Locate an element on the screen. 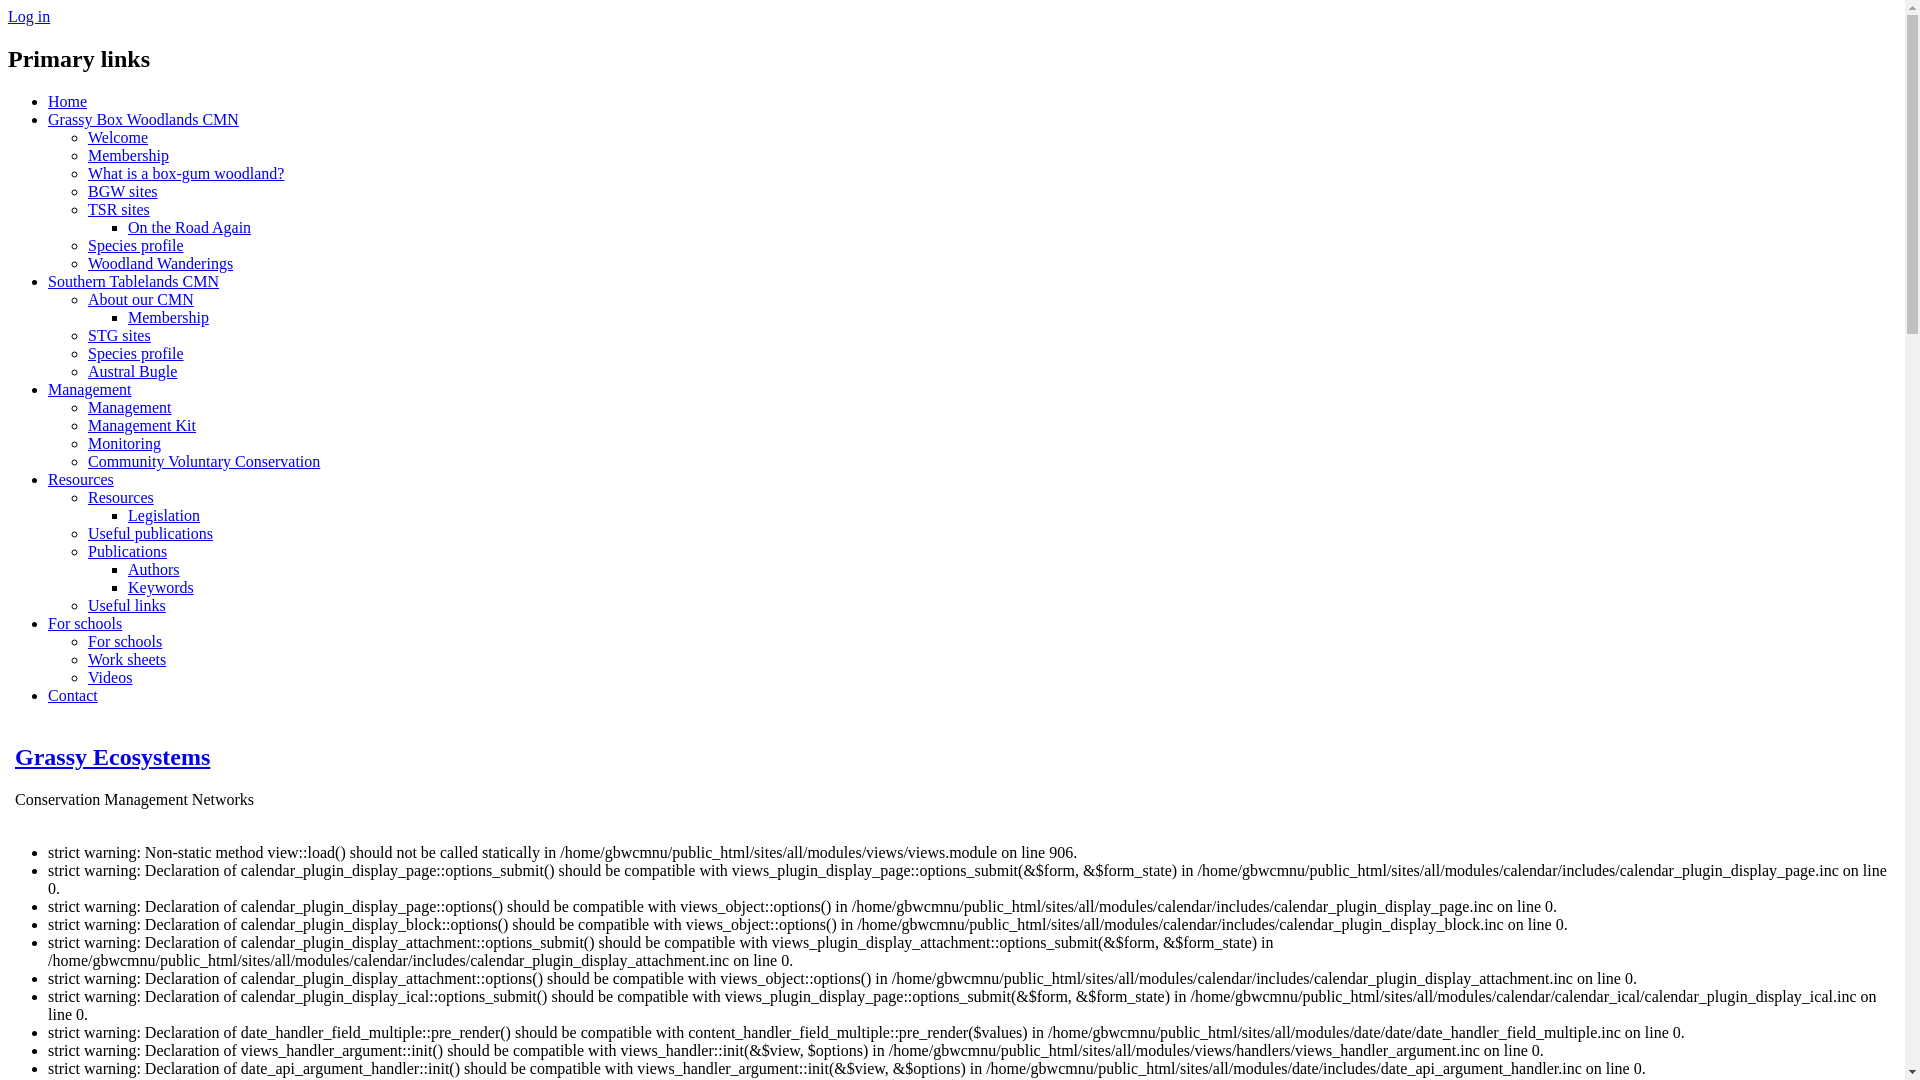 The height and width of the screenshot is (1080, 1920). For schools is located at coordinates (125, 642).